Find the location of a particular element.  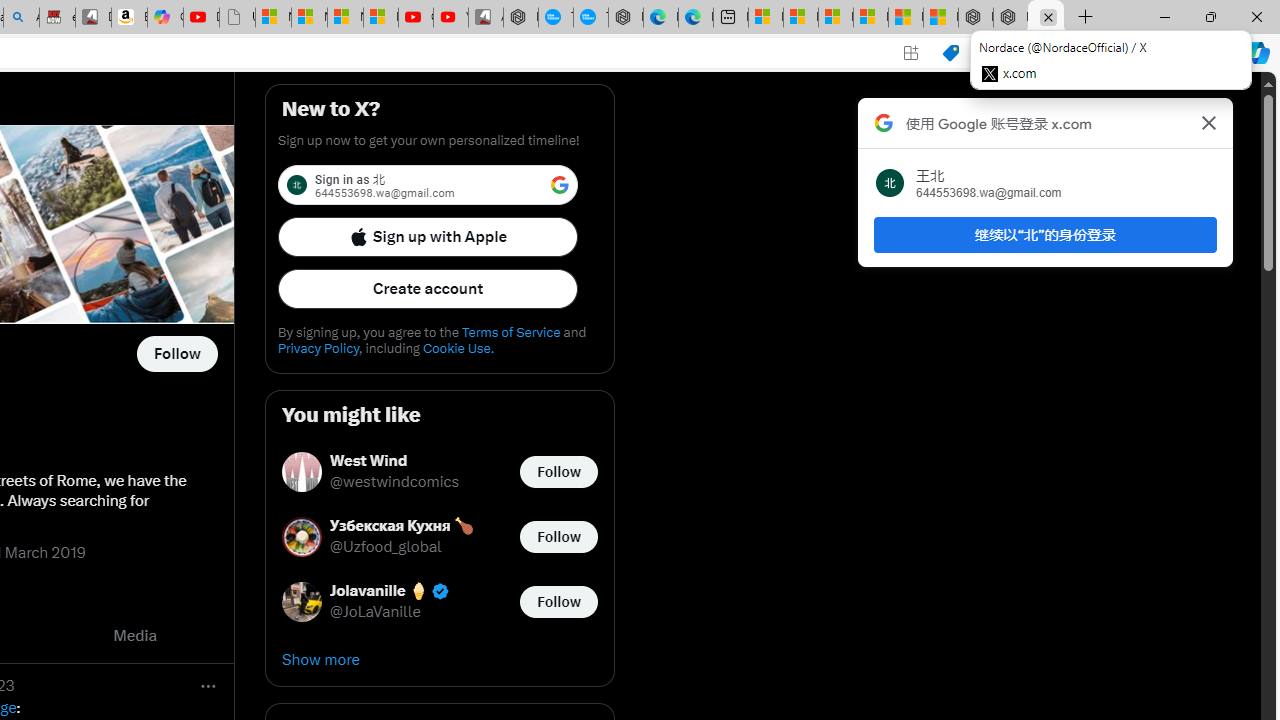

Untitled is located at coordinates (237, 18).